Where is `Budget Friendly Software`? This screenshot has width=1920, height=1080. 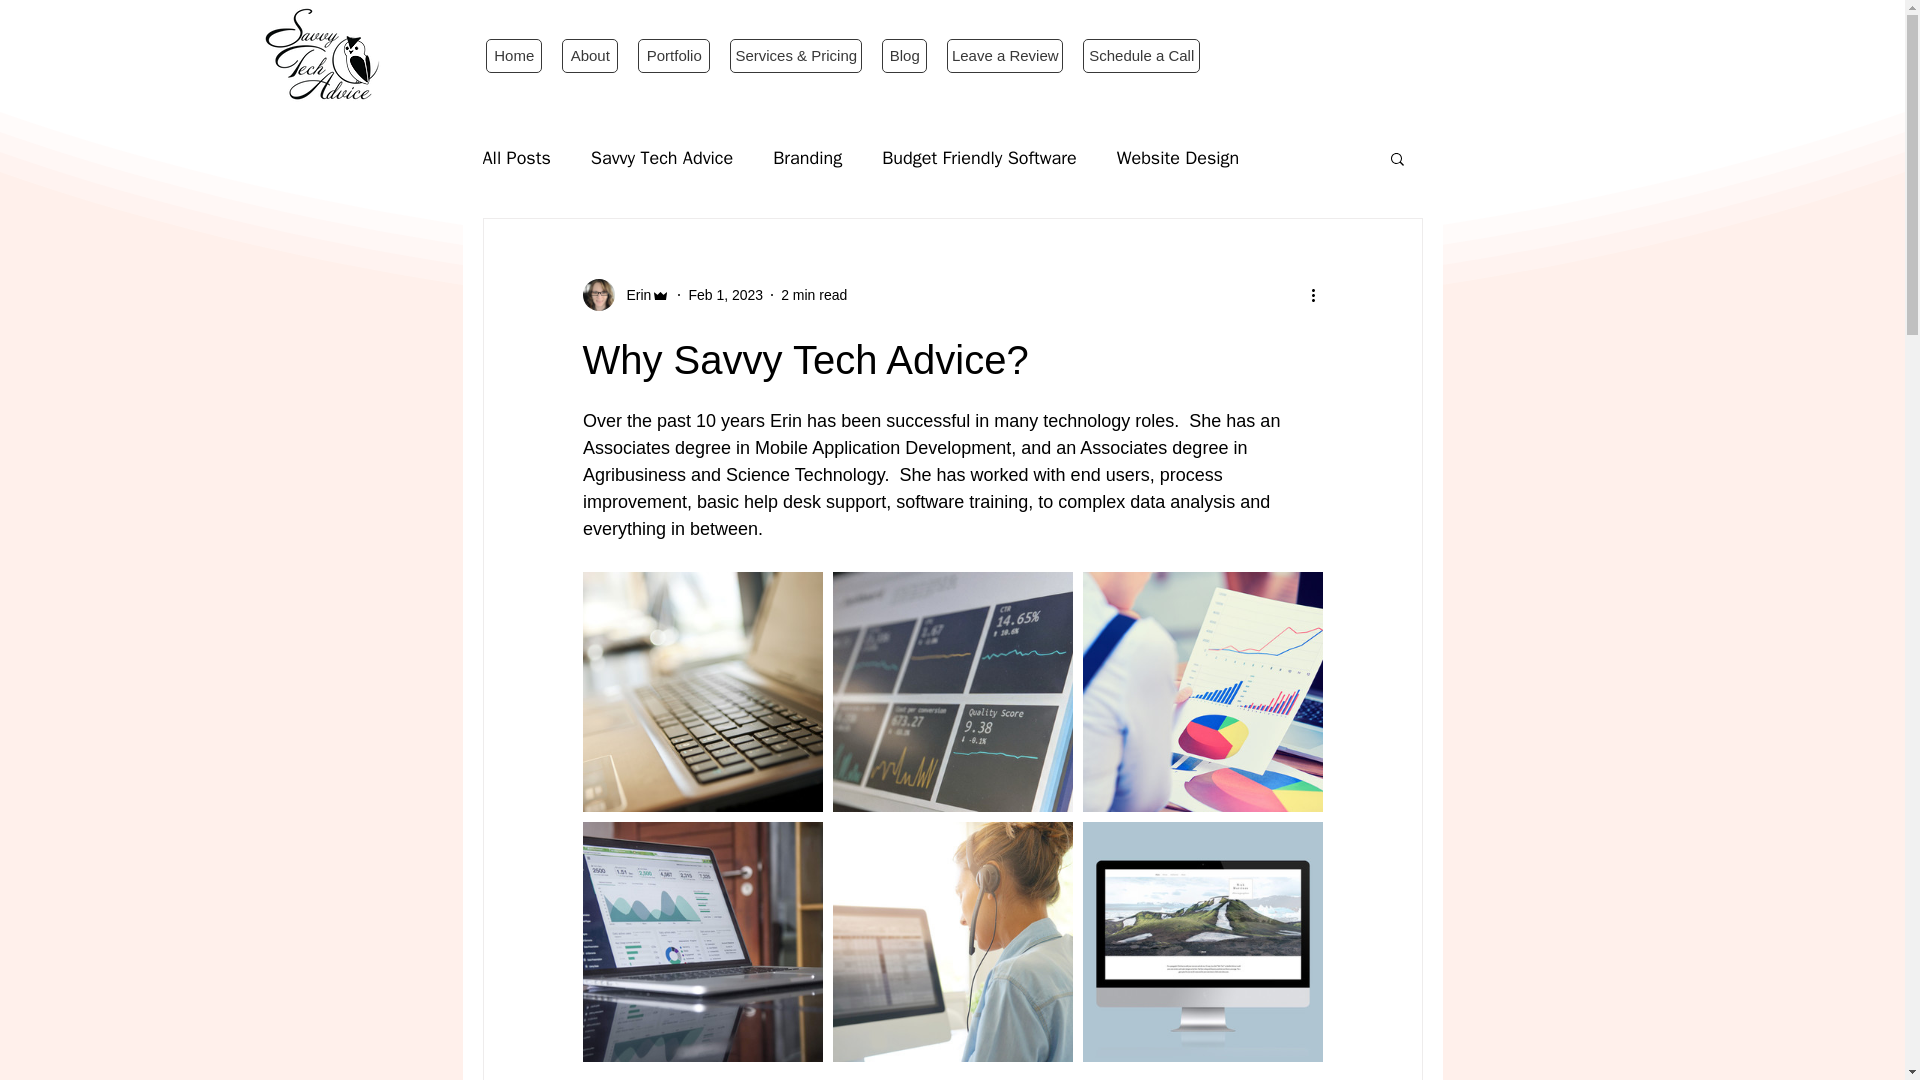
Budget Friendly Software is located at coordinates (978, 157).